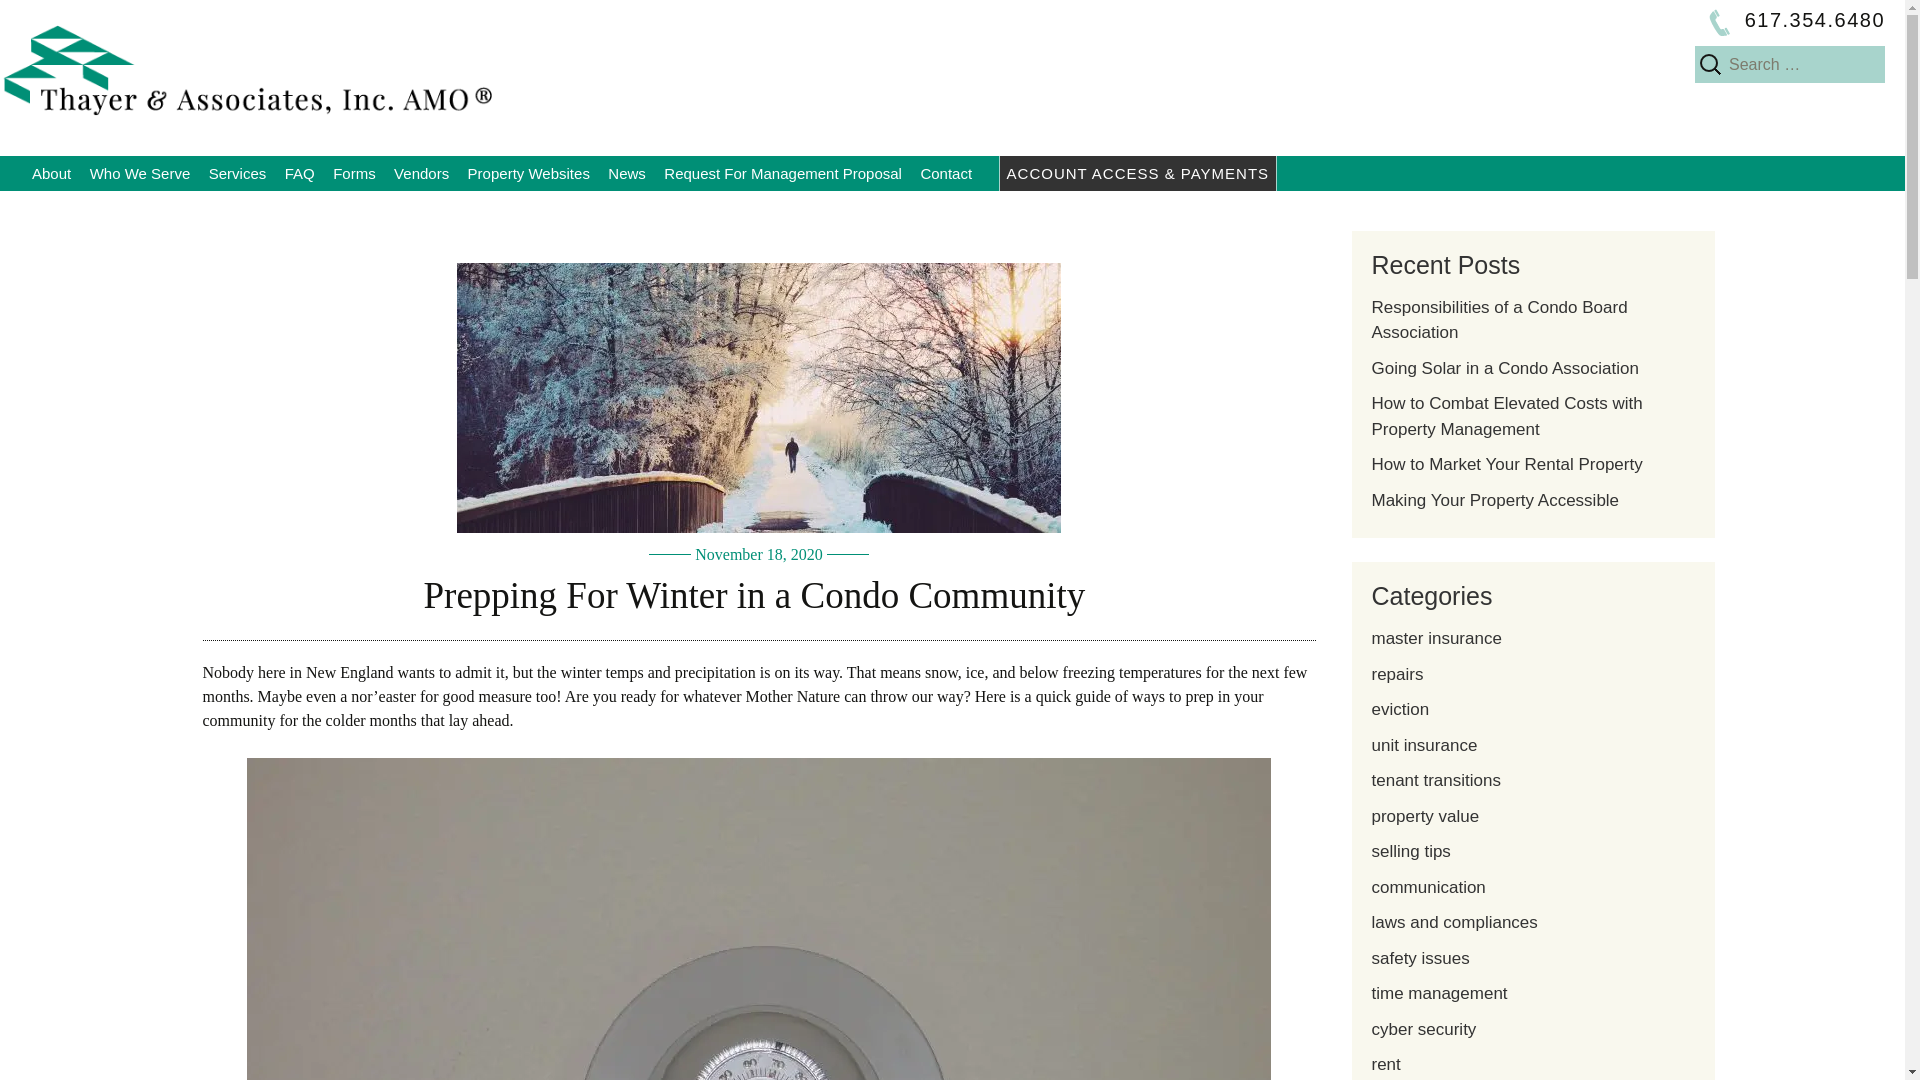  What do you see at coordinates (124, 208) in the screenshot?
I see `History` at bounding box center [124, 208].